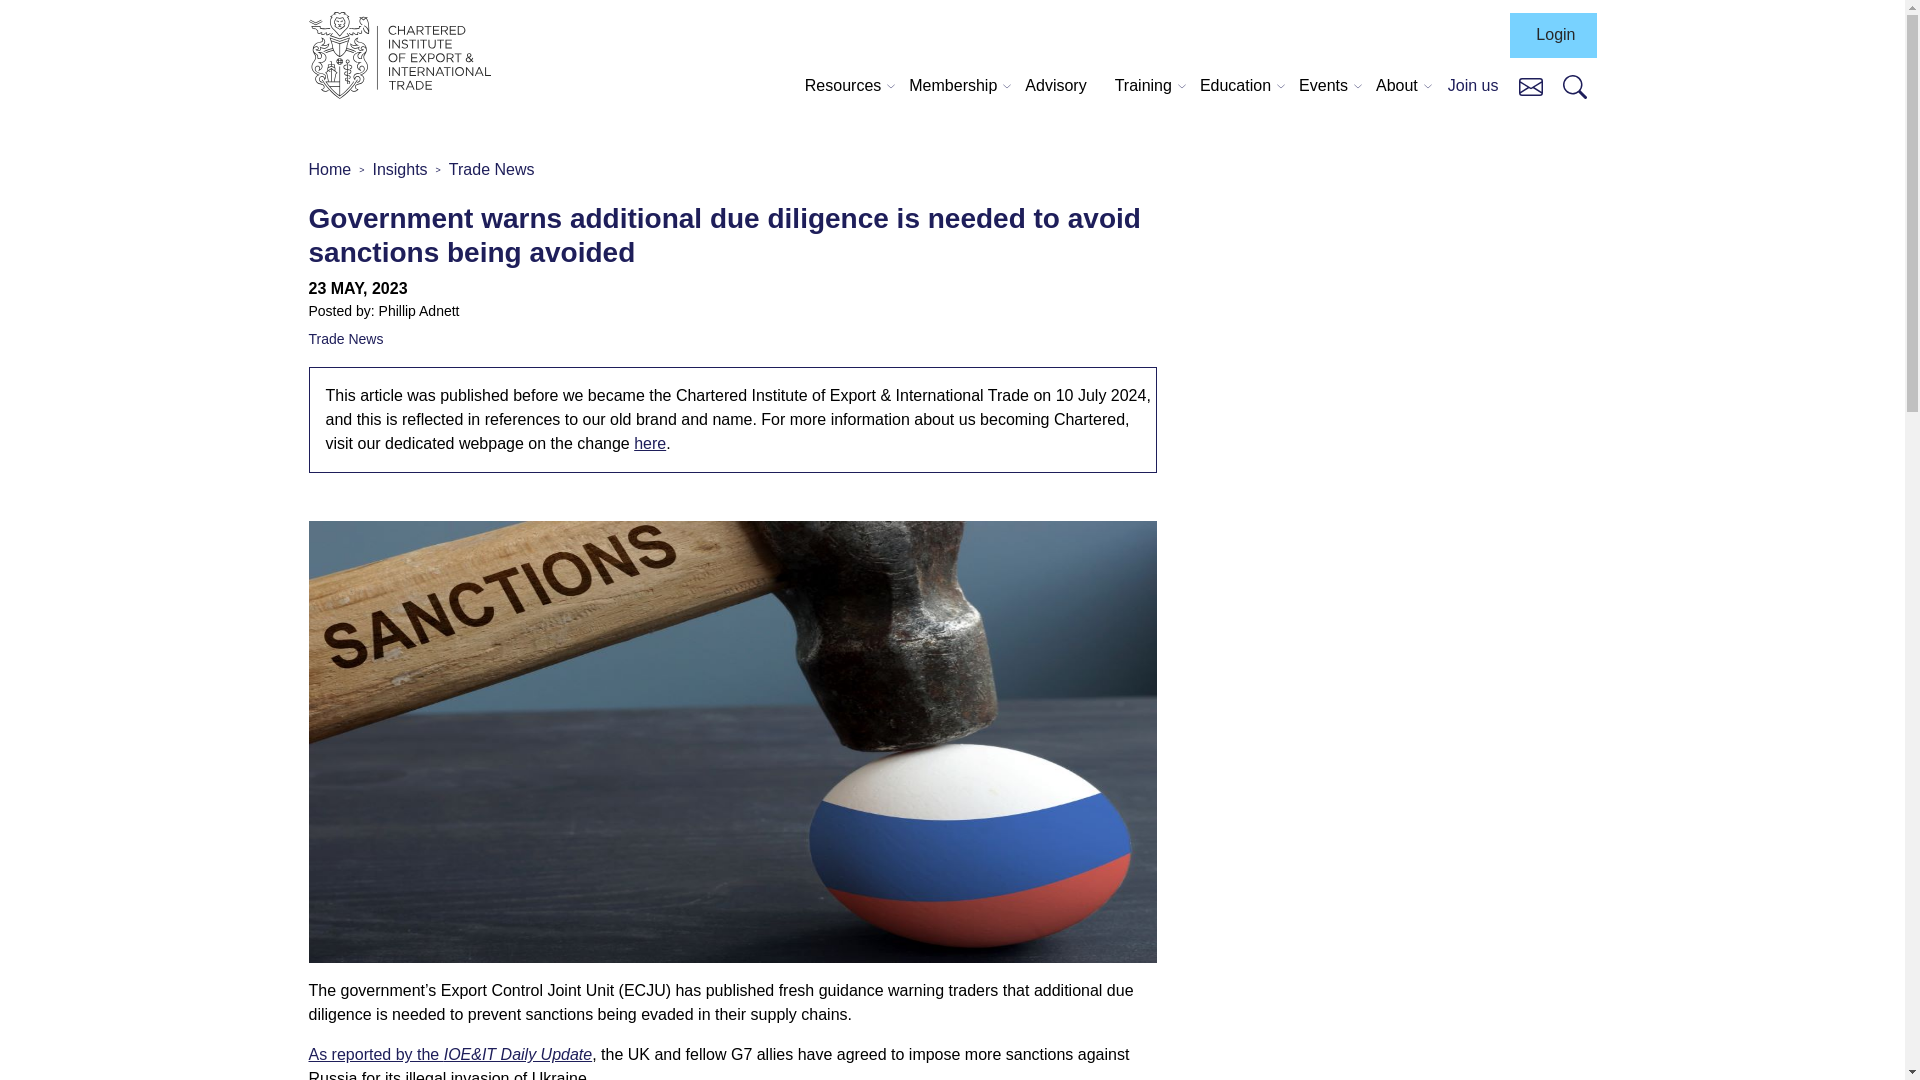 Image resolution: width=1920 pixels, height=1080 pixels. What do you see at coordinates (1235, 86) in the screenshot?
I see `Education` at bounding box center [1235, 86].